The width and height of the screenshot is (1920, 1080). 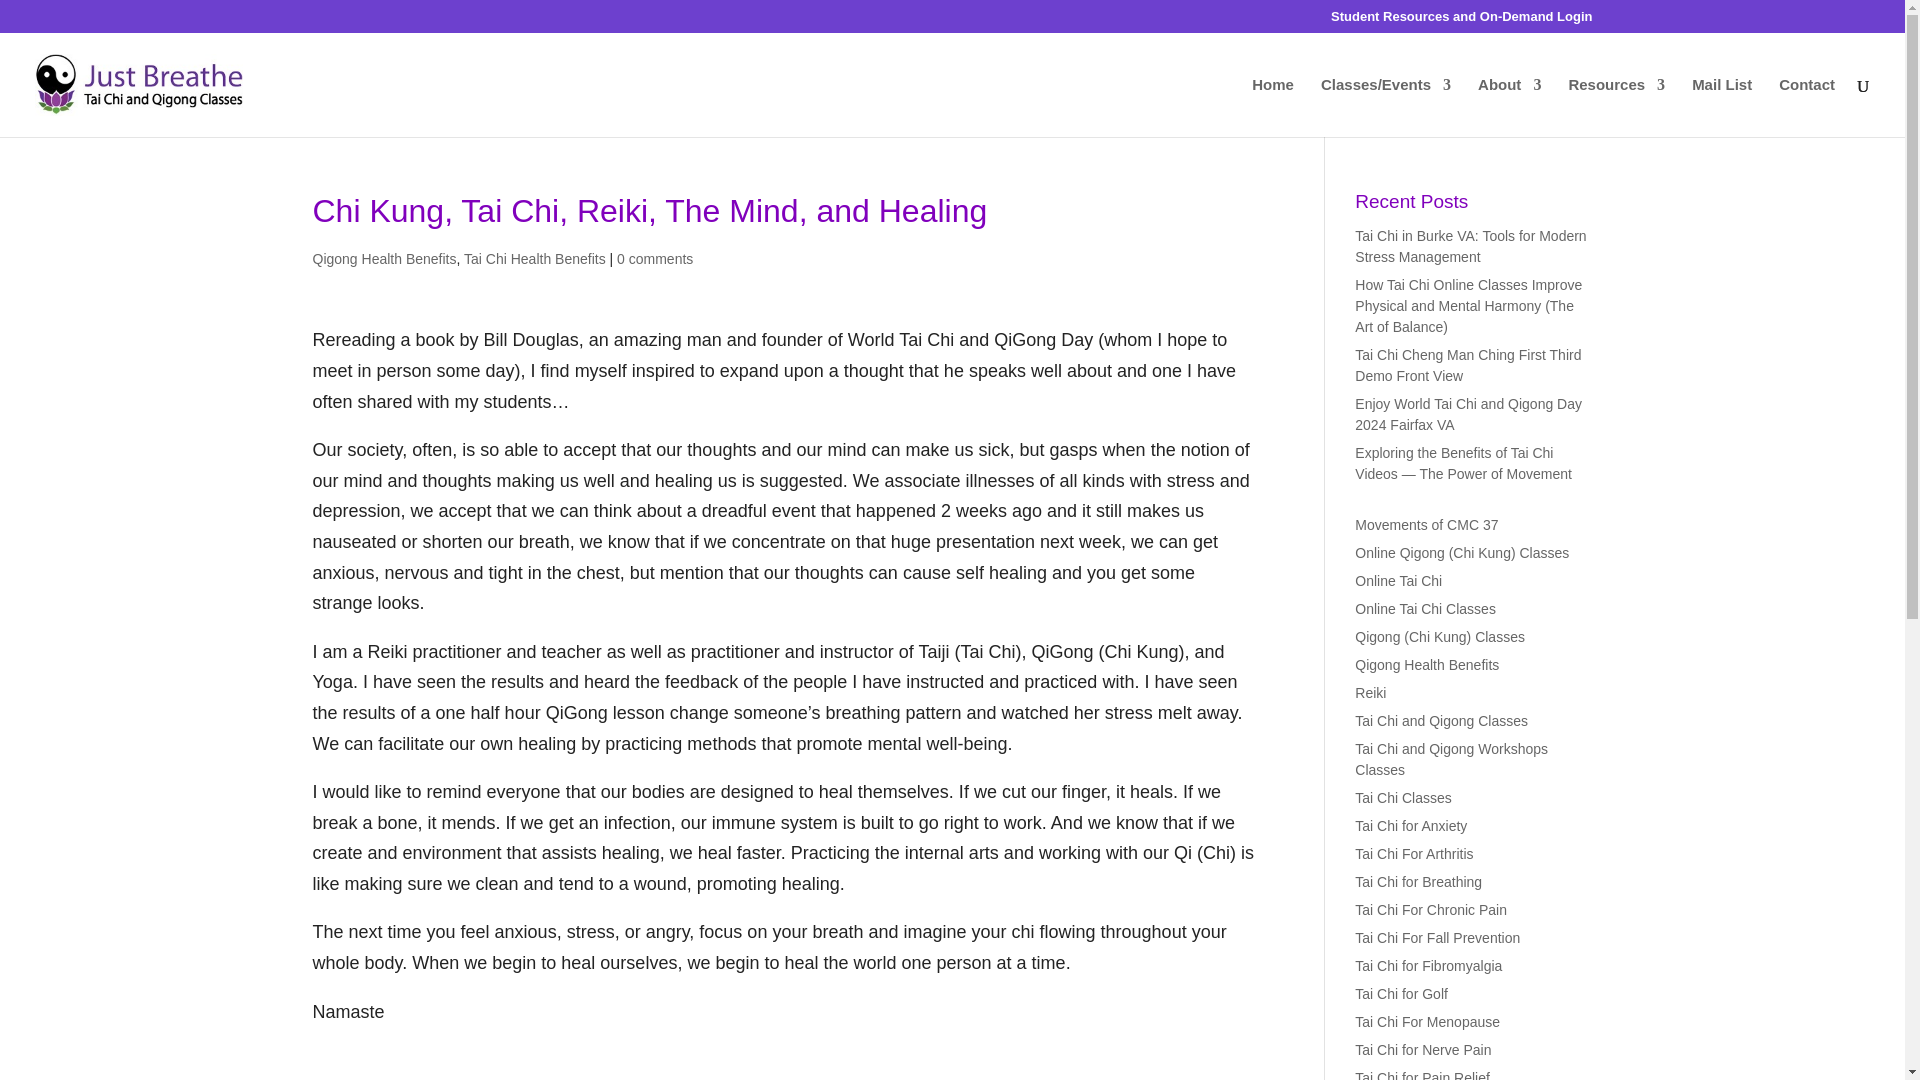 What do you see at coordinates (1510, 107) in the screenshot?
I see `About` at bounding box center [1510, 107].